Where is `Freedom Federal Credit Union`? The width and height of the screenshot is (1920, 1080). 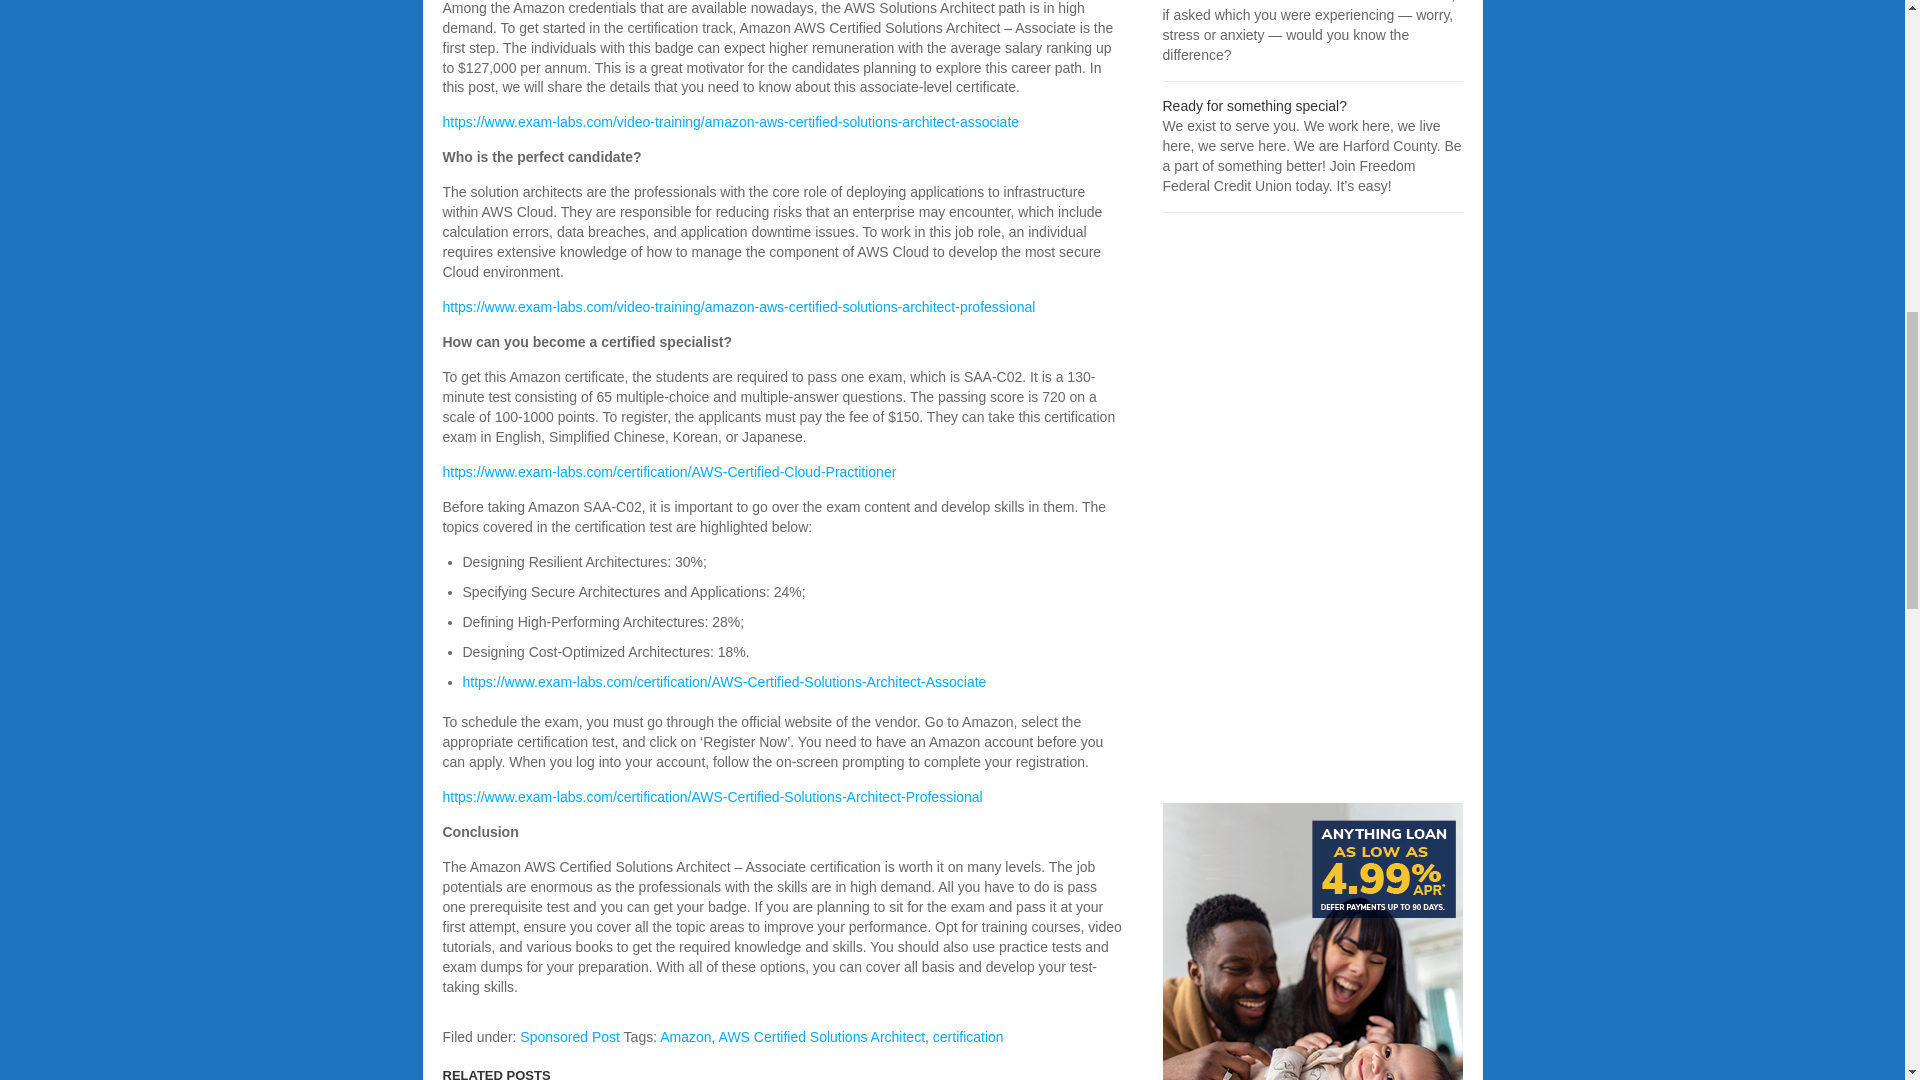
Freedom Federal Credit Union is located at coordinates (1253, 106).